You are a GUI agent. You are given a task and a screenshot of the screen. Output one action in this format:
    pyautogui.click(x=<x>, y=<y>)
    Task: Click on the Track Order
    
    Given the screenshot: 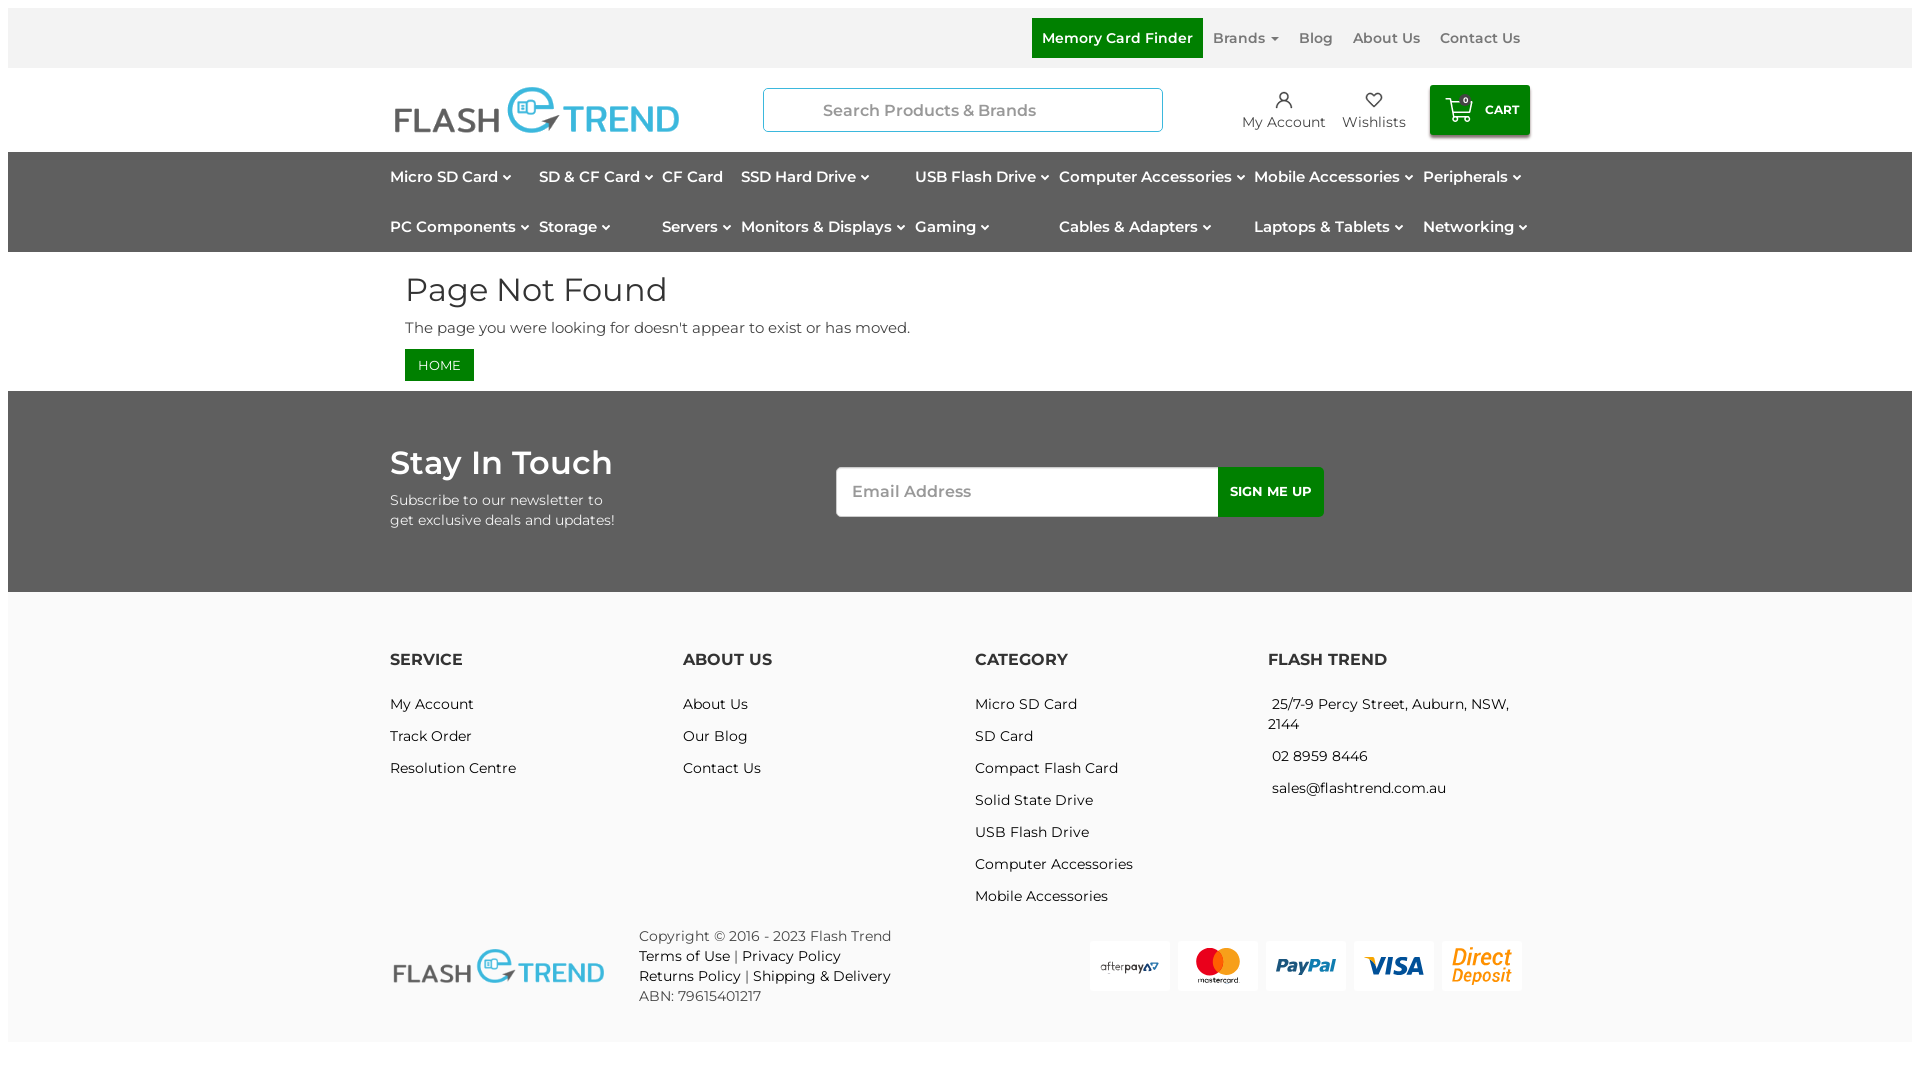 What is the action you would take?
    pyautogui.click(x=522, y=736)
    